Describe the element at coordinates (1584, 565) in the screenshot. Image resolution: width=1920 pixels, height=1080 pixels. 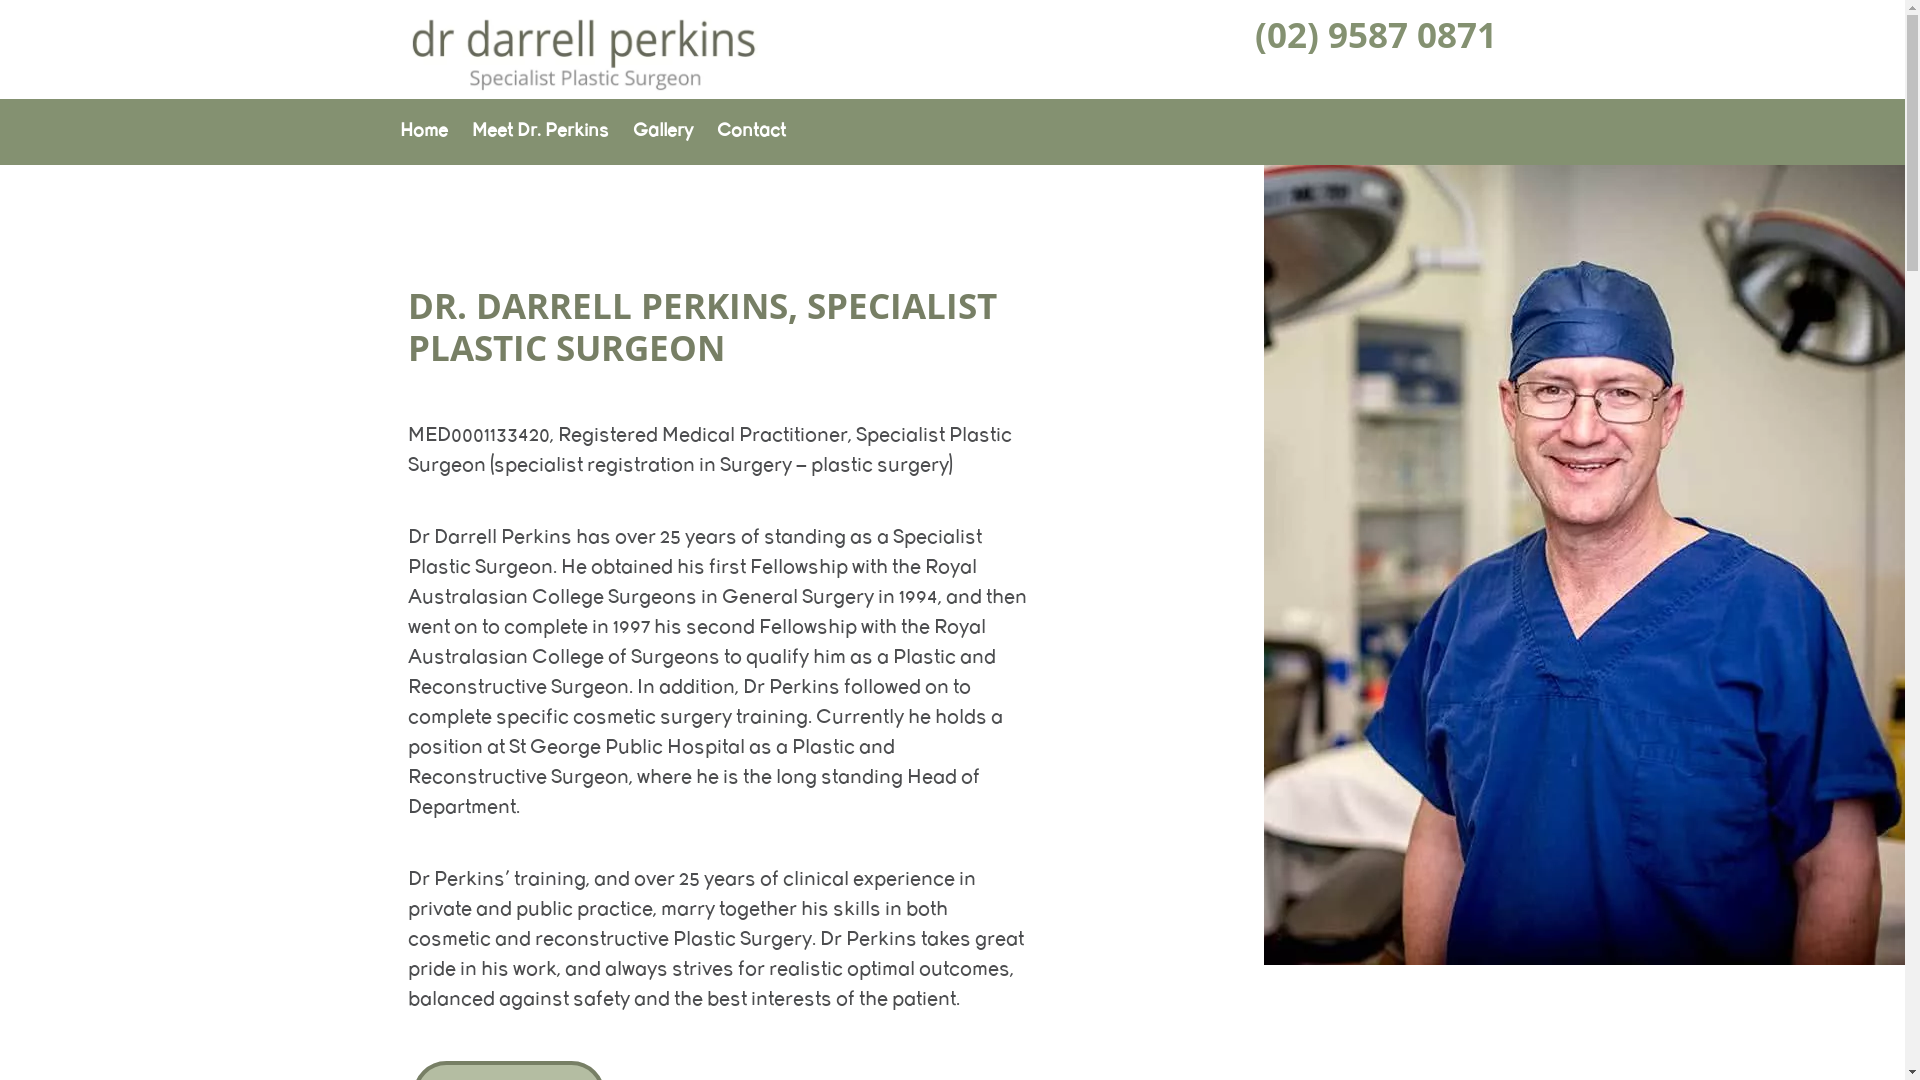
I see `Doctor` at that location.